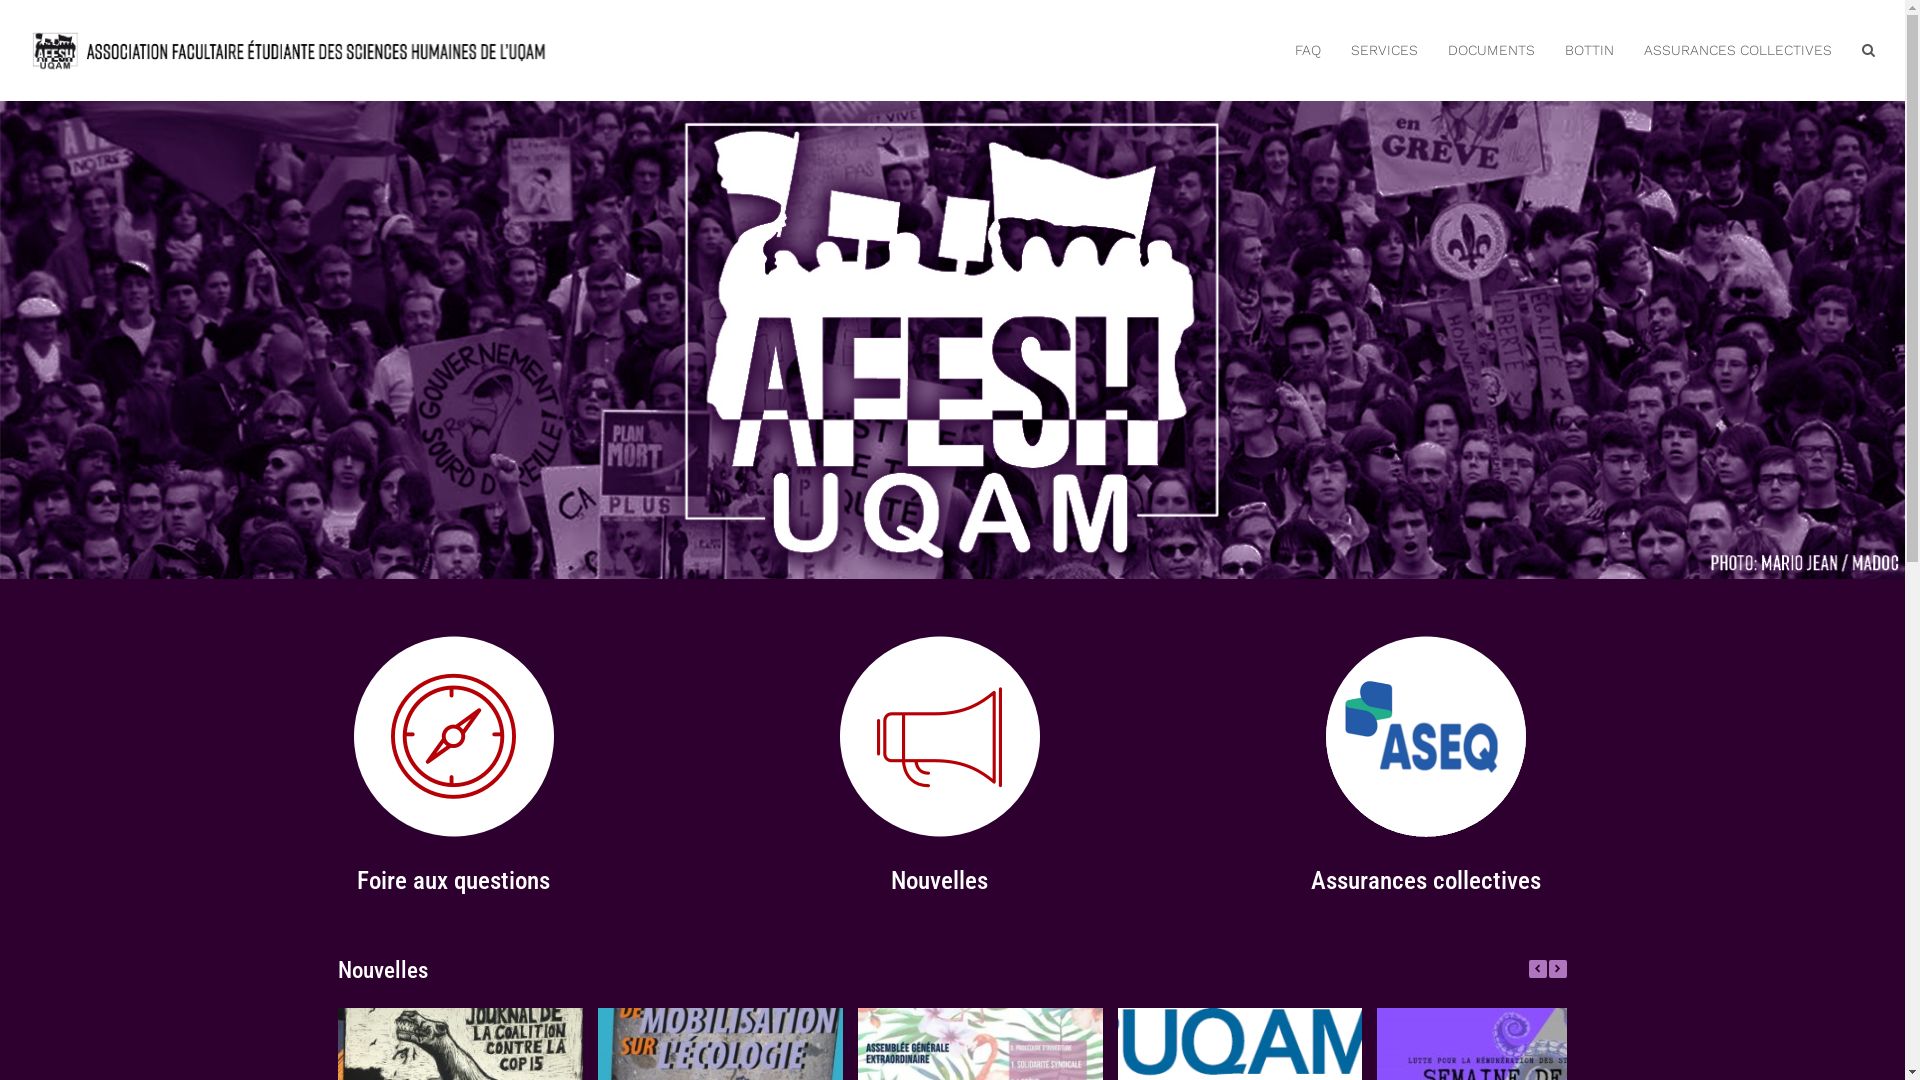 The height and width of the screenshot is (1080, 1920). Describe the element at coordinates (1590, 50) in the screenshot. I see `BOTTIN` at that location.